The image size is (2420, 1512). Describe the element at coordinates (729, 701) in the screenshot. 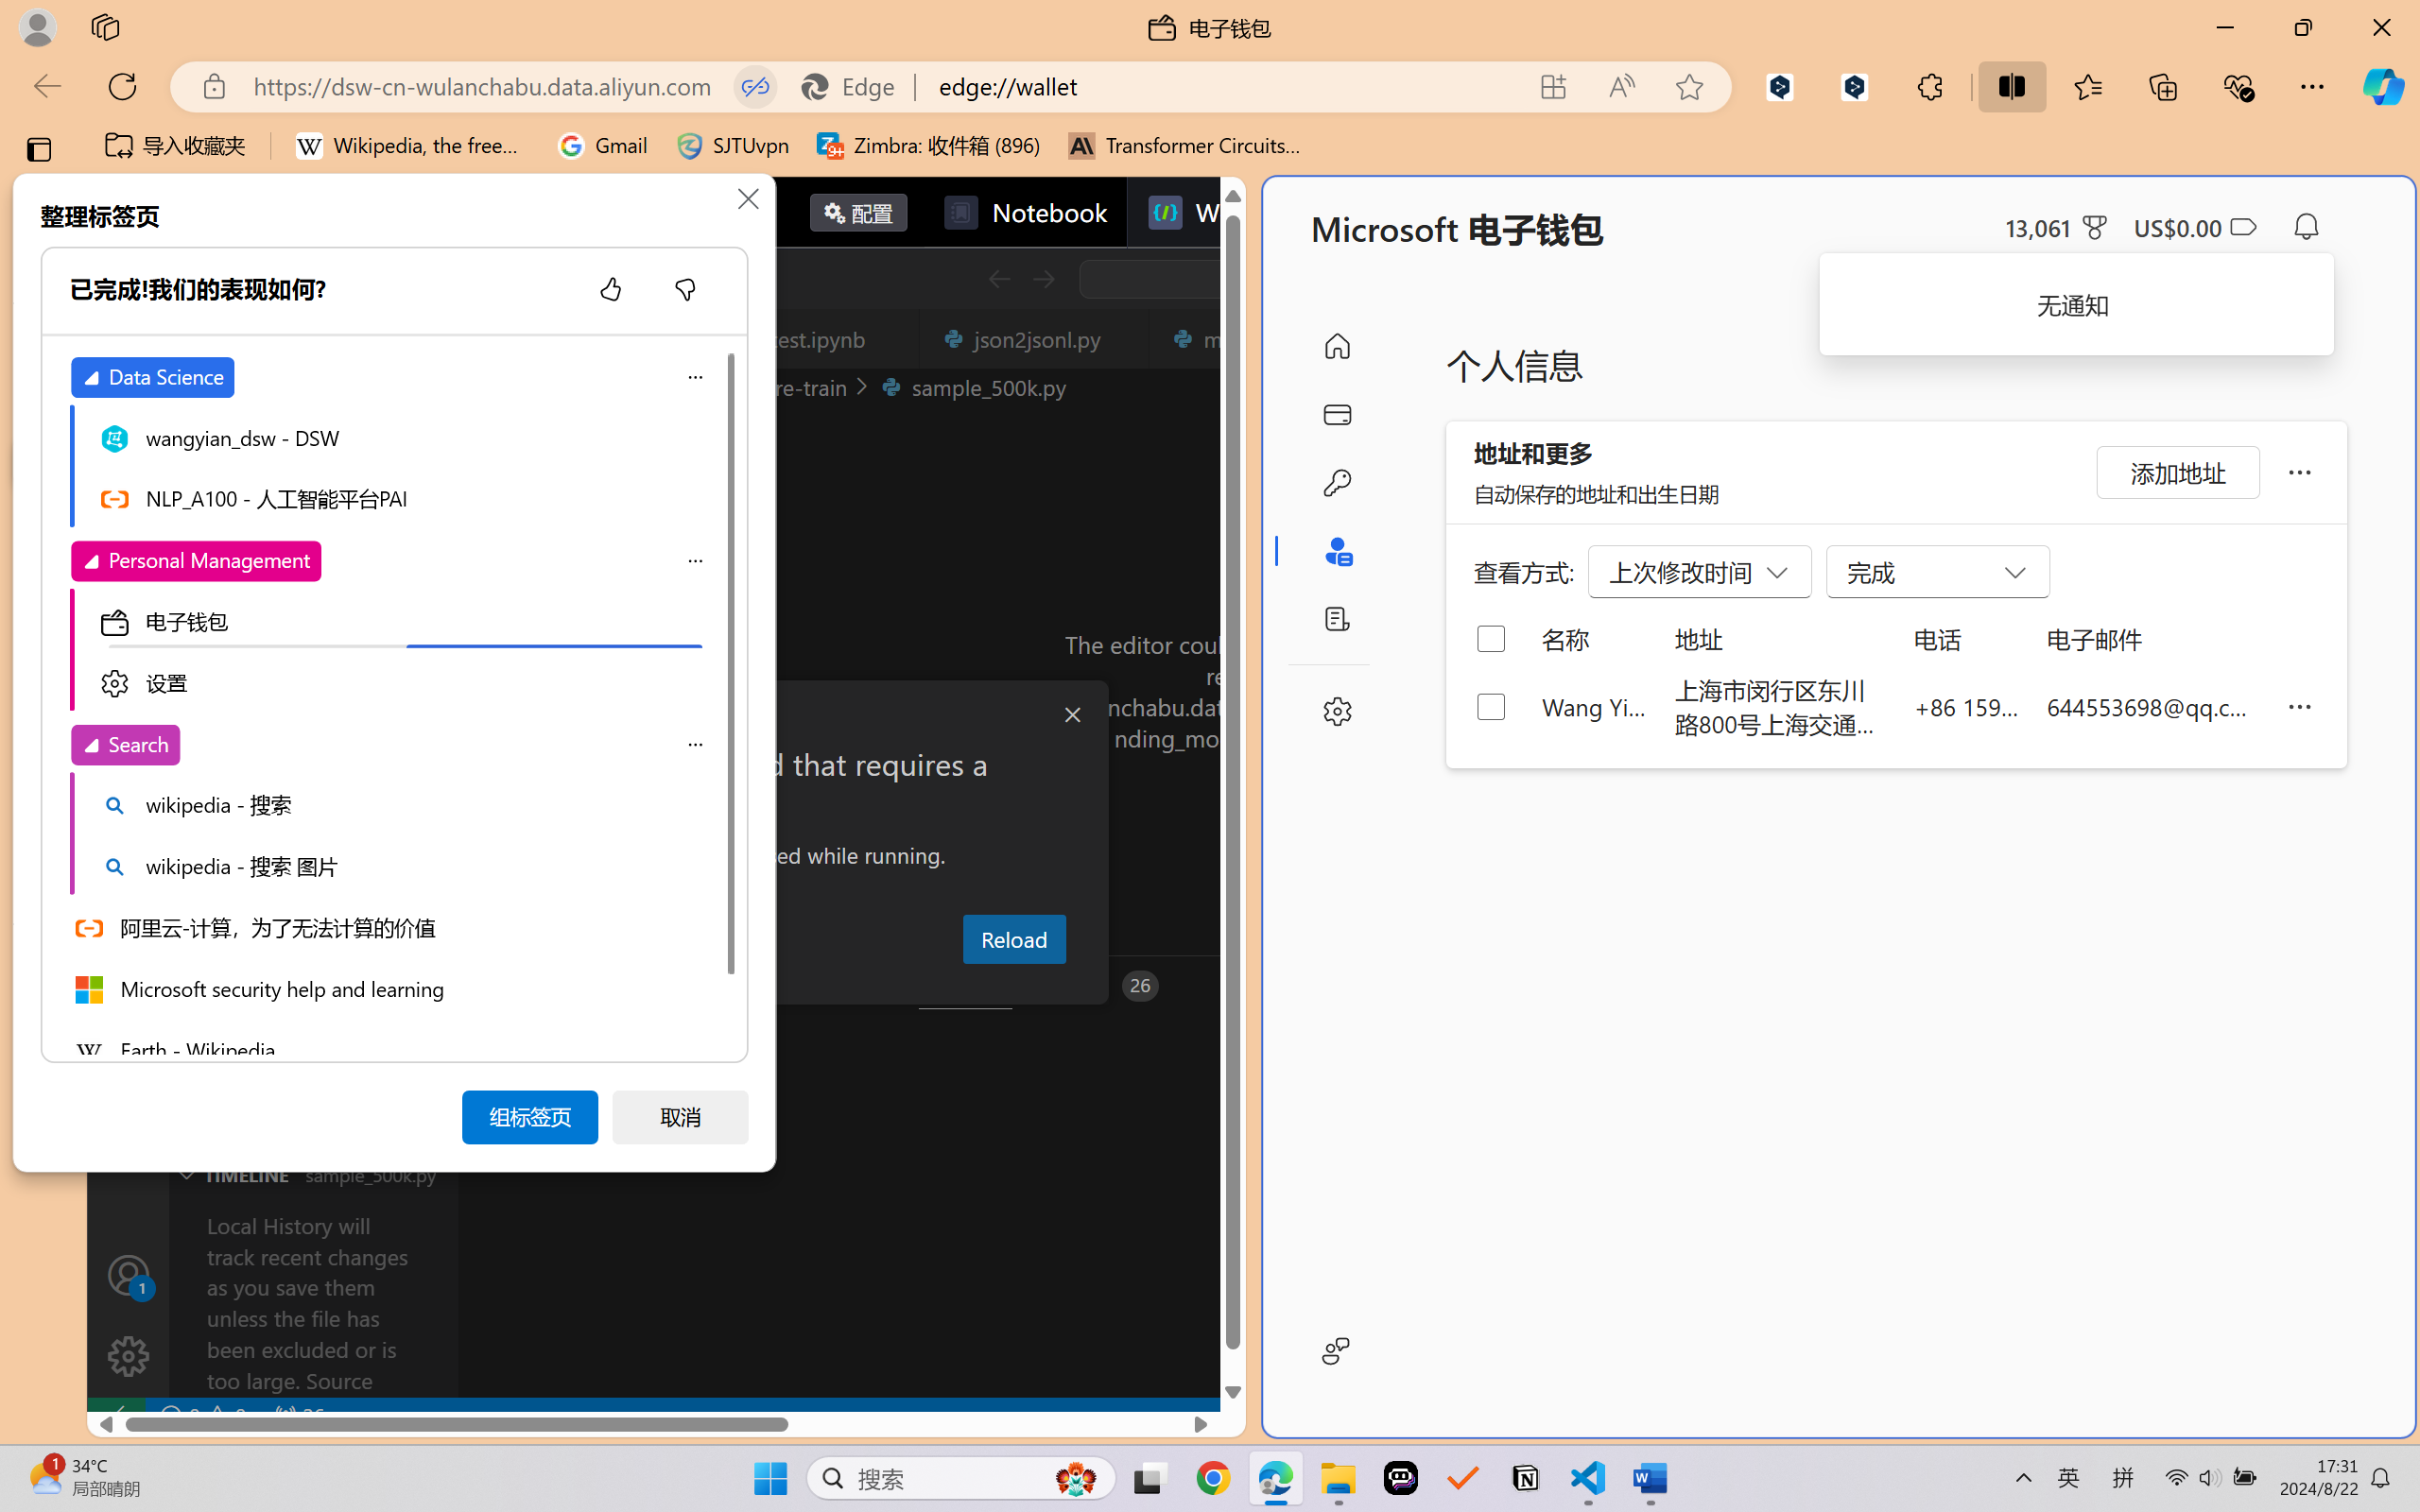

I see `Class: ScrollBarViews` at that location.